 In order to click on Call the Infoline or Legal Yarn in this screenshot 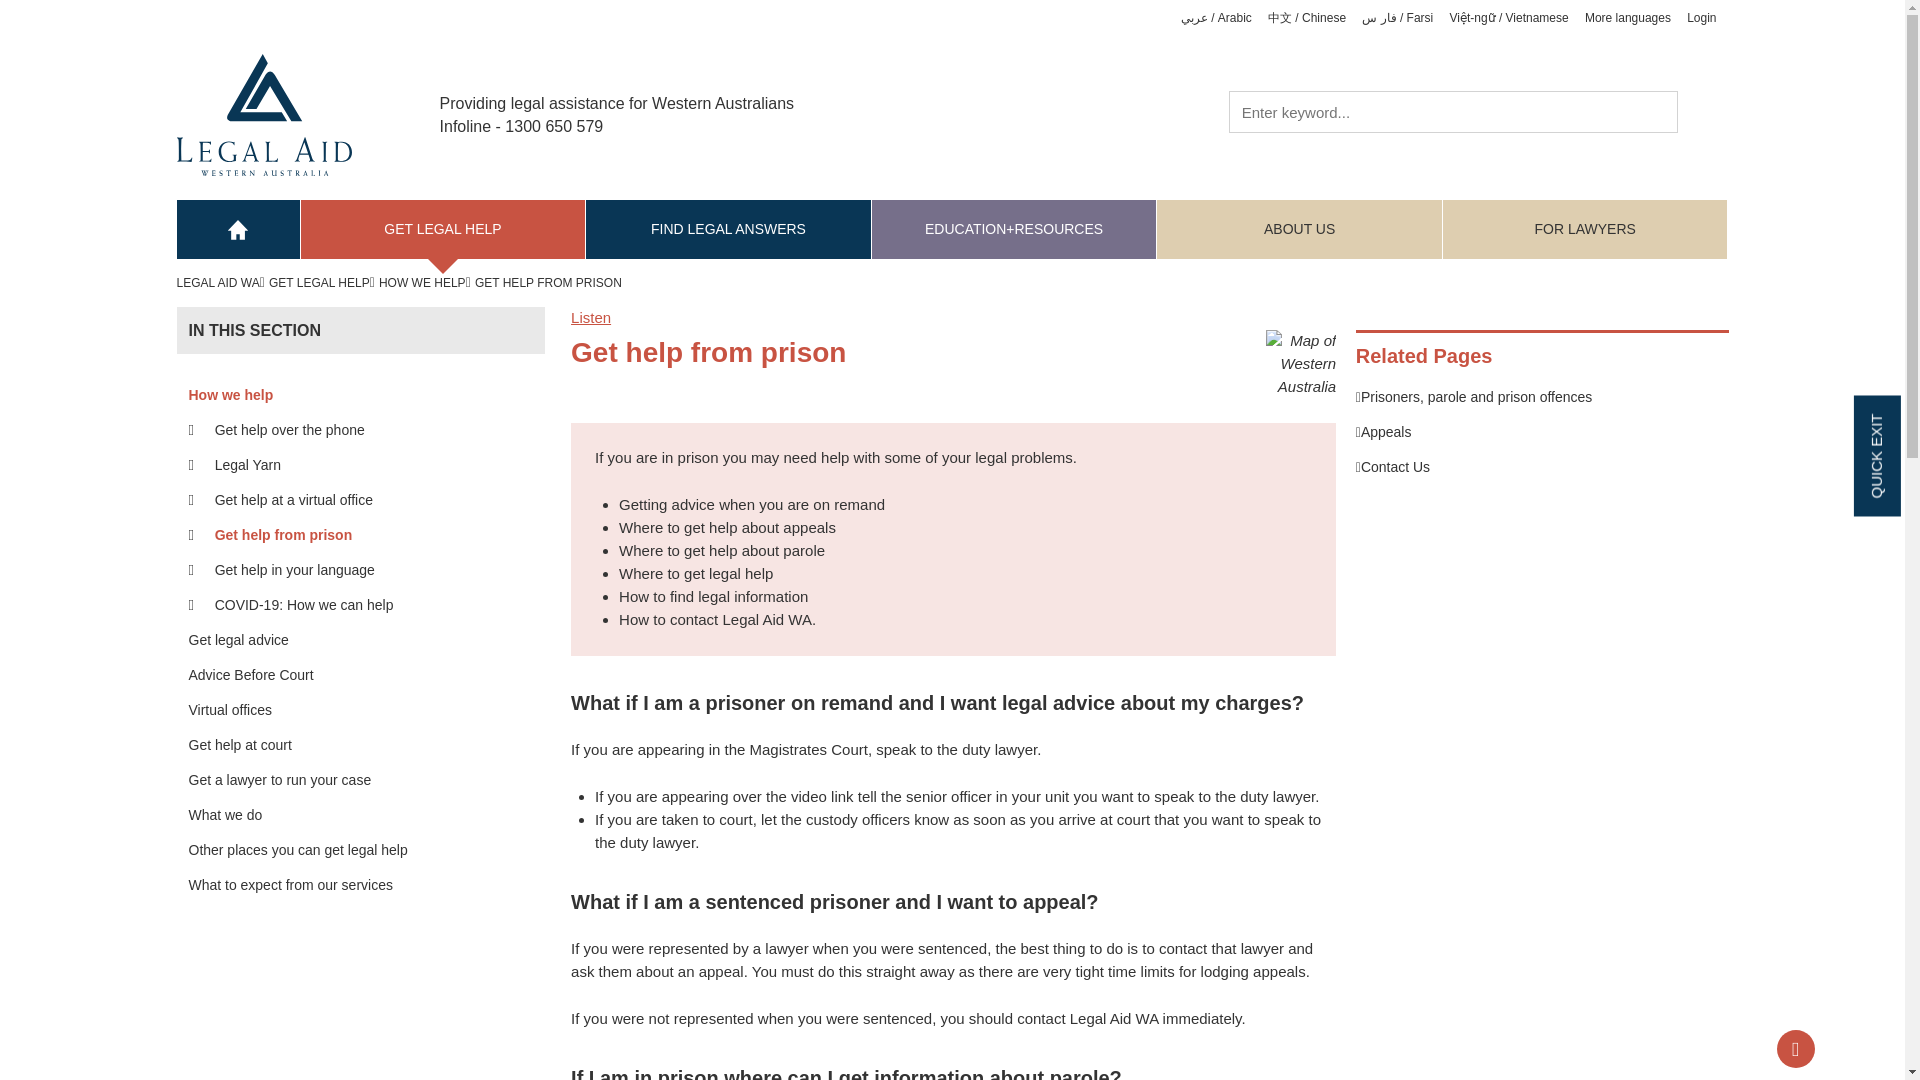, I will do `click(369, 430)`.